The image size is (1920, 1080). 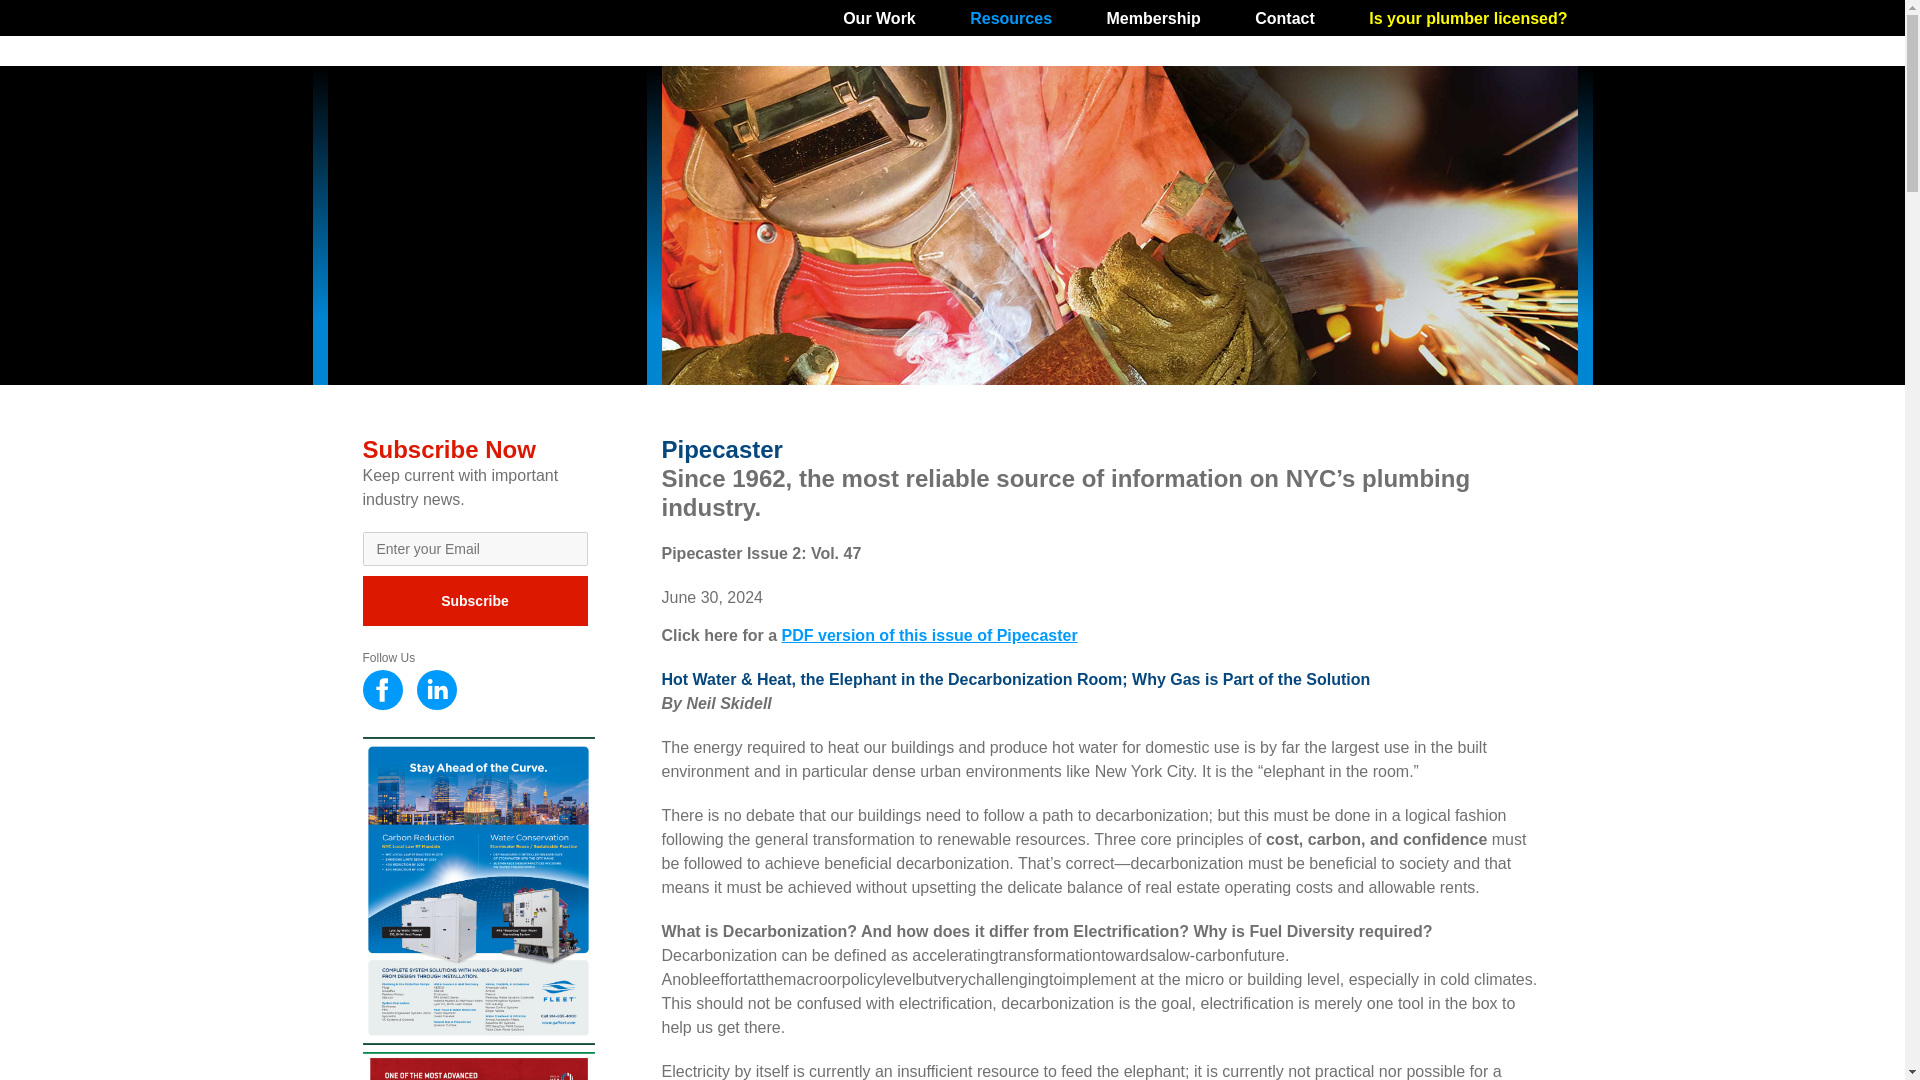 I want to click on Resources, so click(x=1010, y=18).